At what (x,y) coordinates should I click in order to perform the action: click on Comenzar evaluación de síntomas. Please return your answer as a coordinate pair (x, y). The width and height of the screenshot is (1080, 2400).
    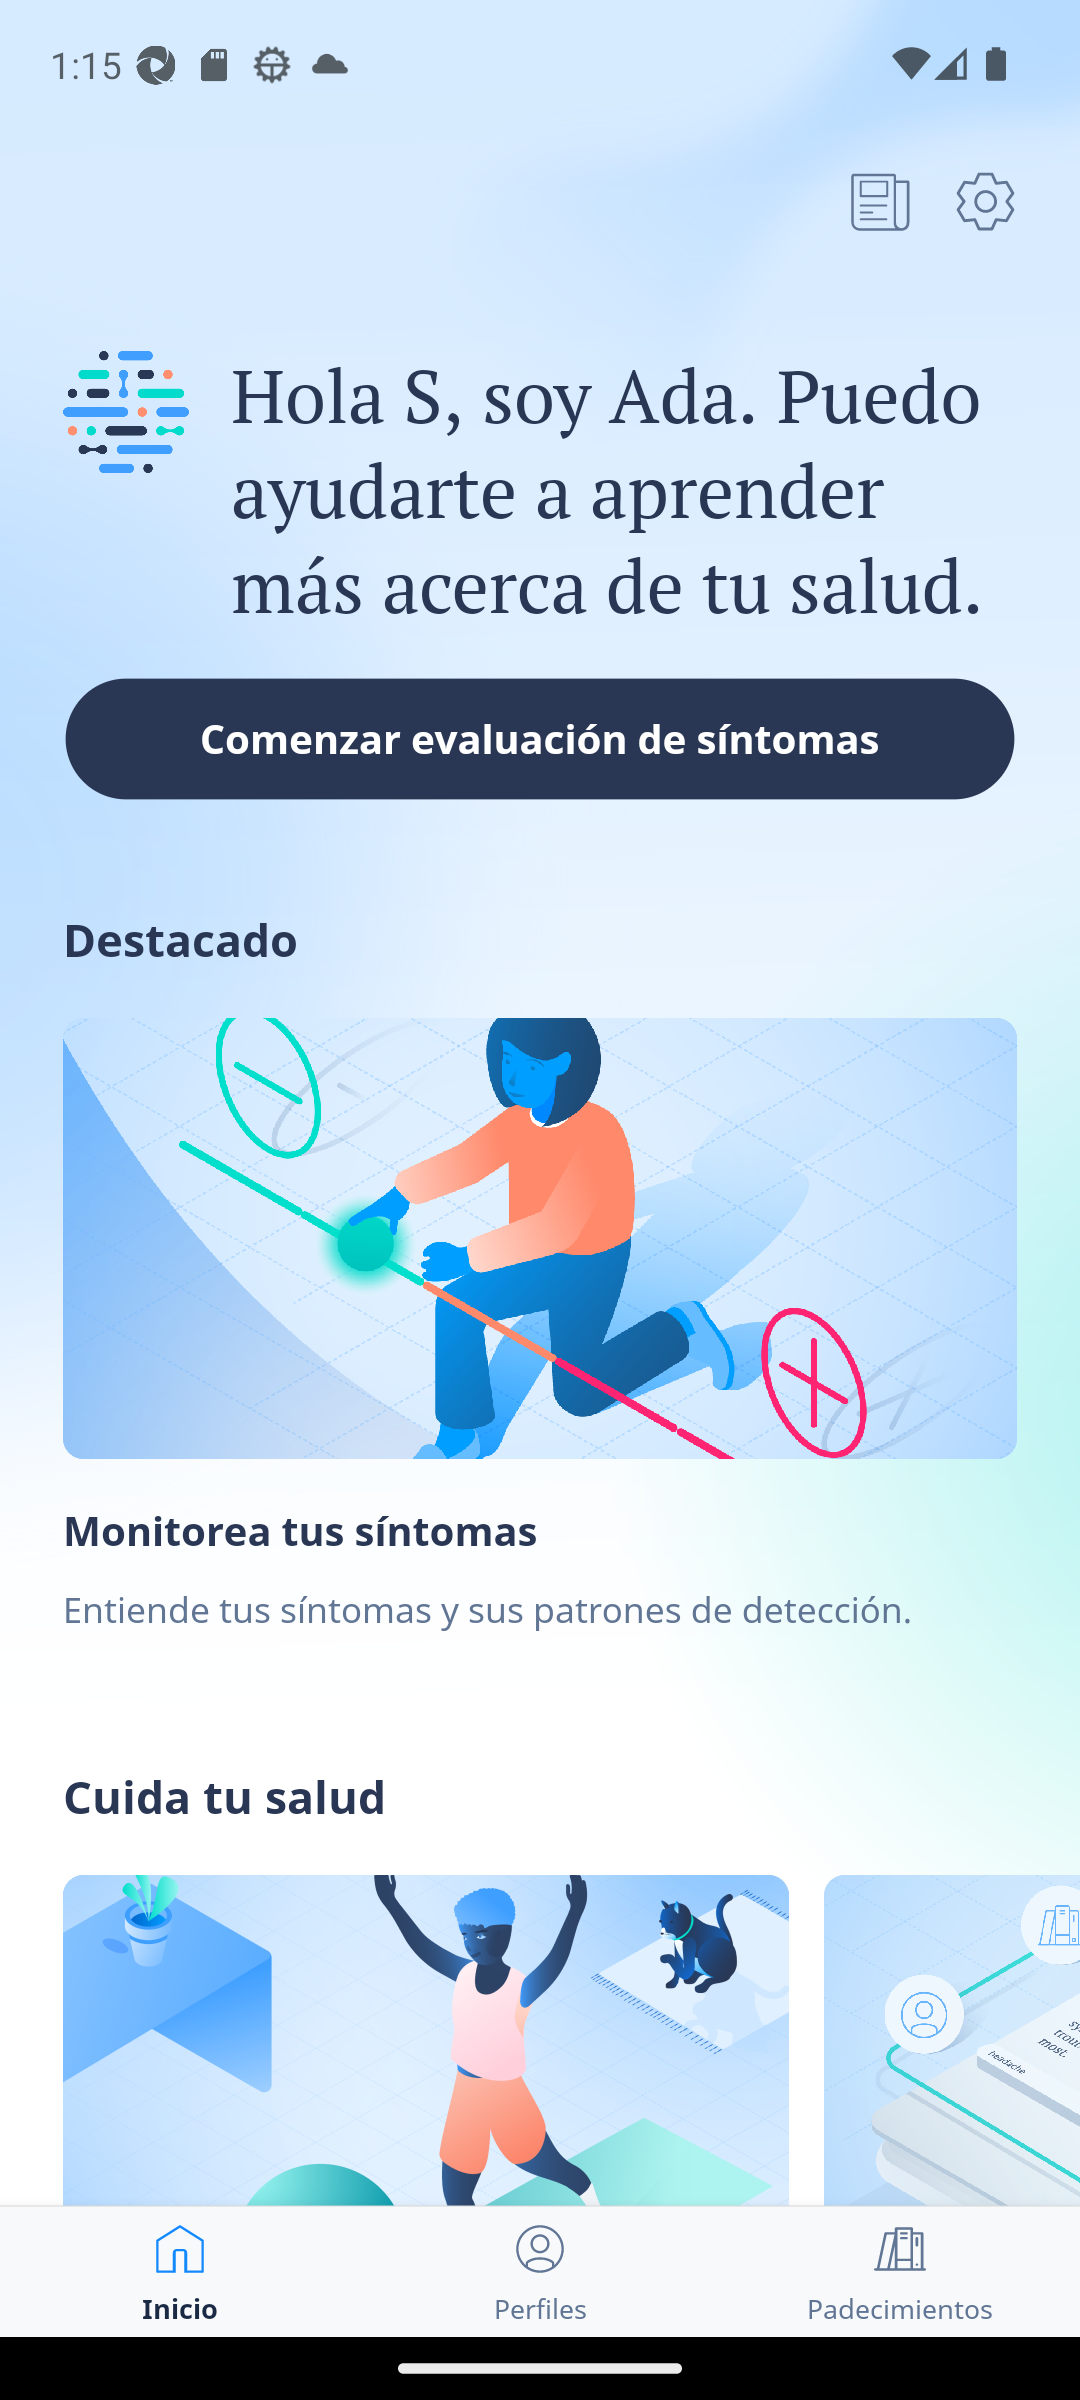
    Looking at the image, I should click on (540, 738).